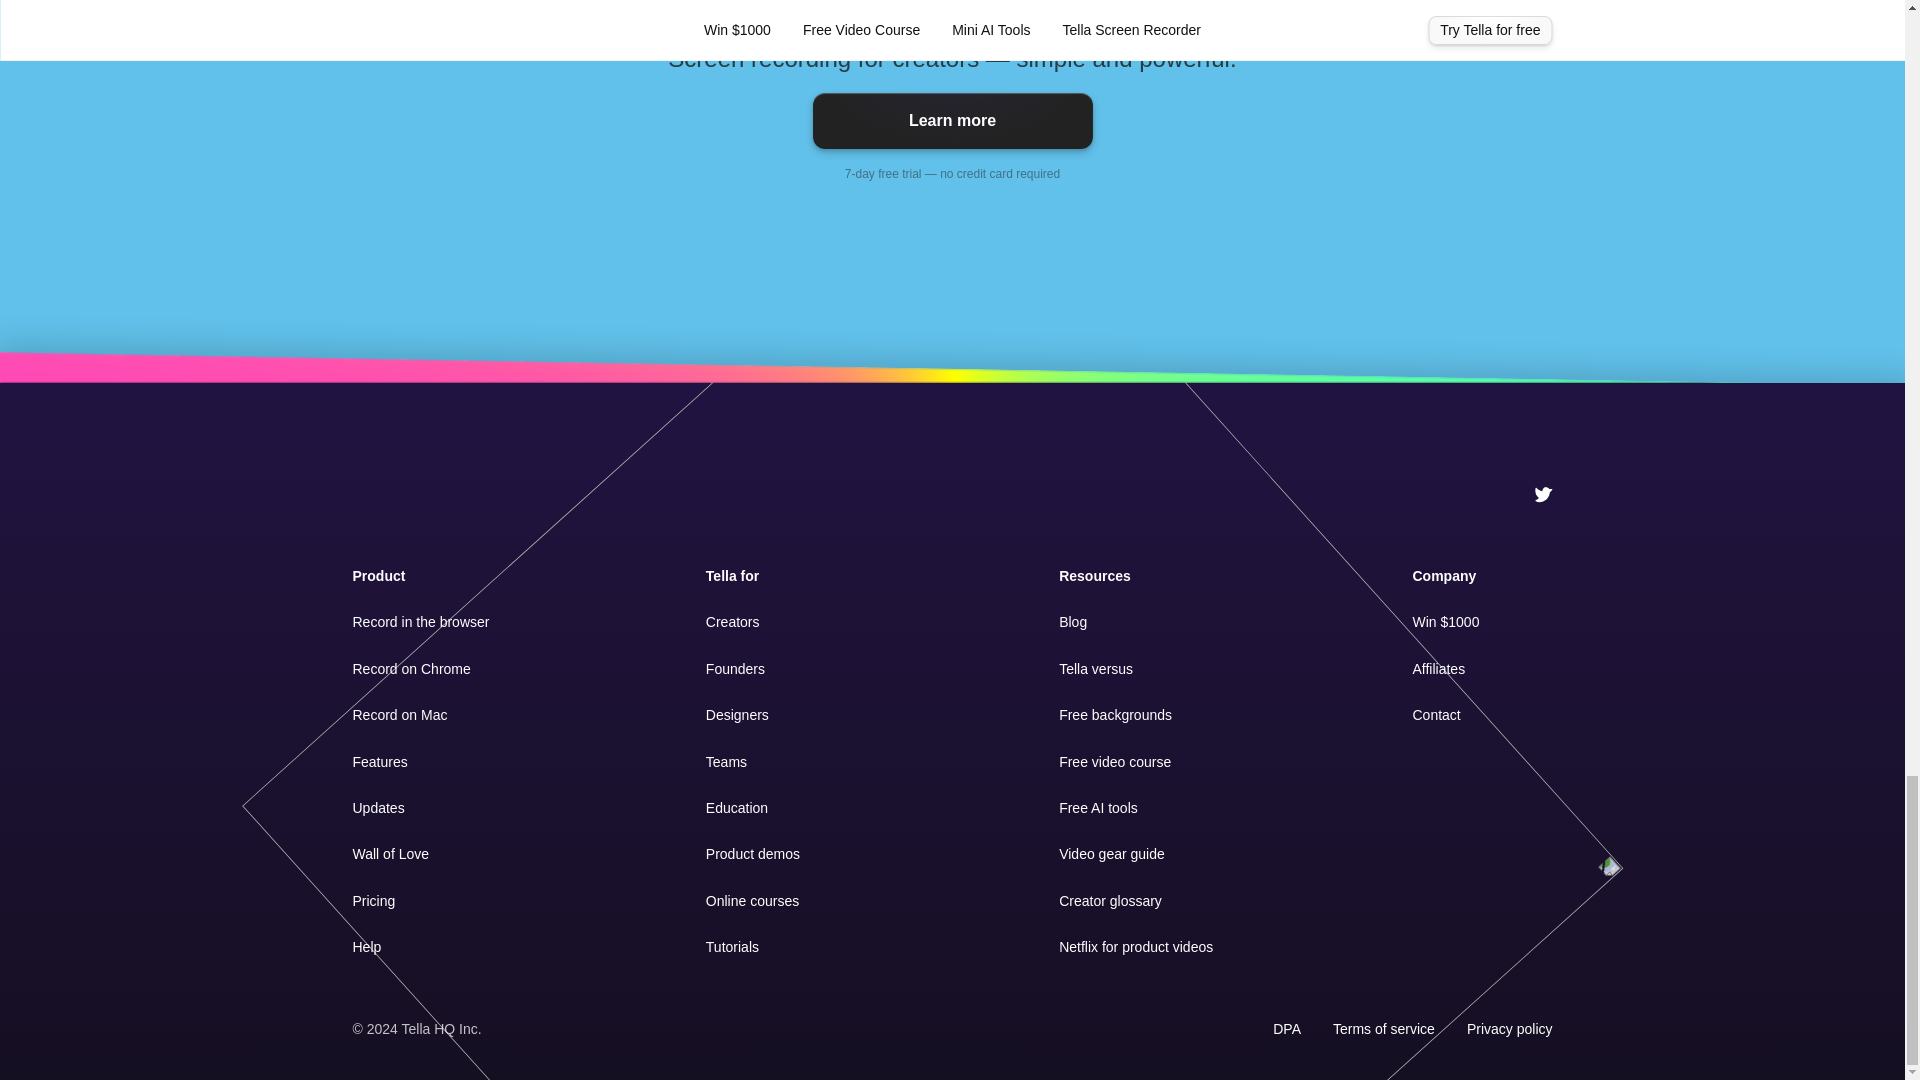 The height and width of the screenshot is (1080, 1920). I want to click on Help, so click(366, 946).